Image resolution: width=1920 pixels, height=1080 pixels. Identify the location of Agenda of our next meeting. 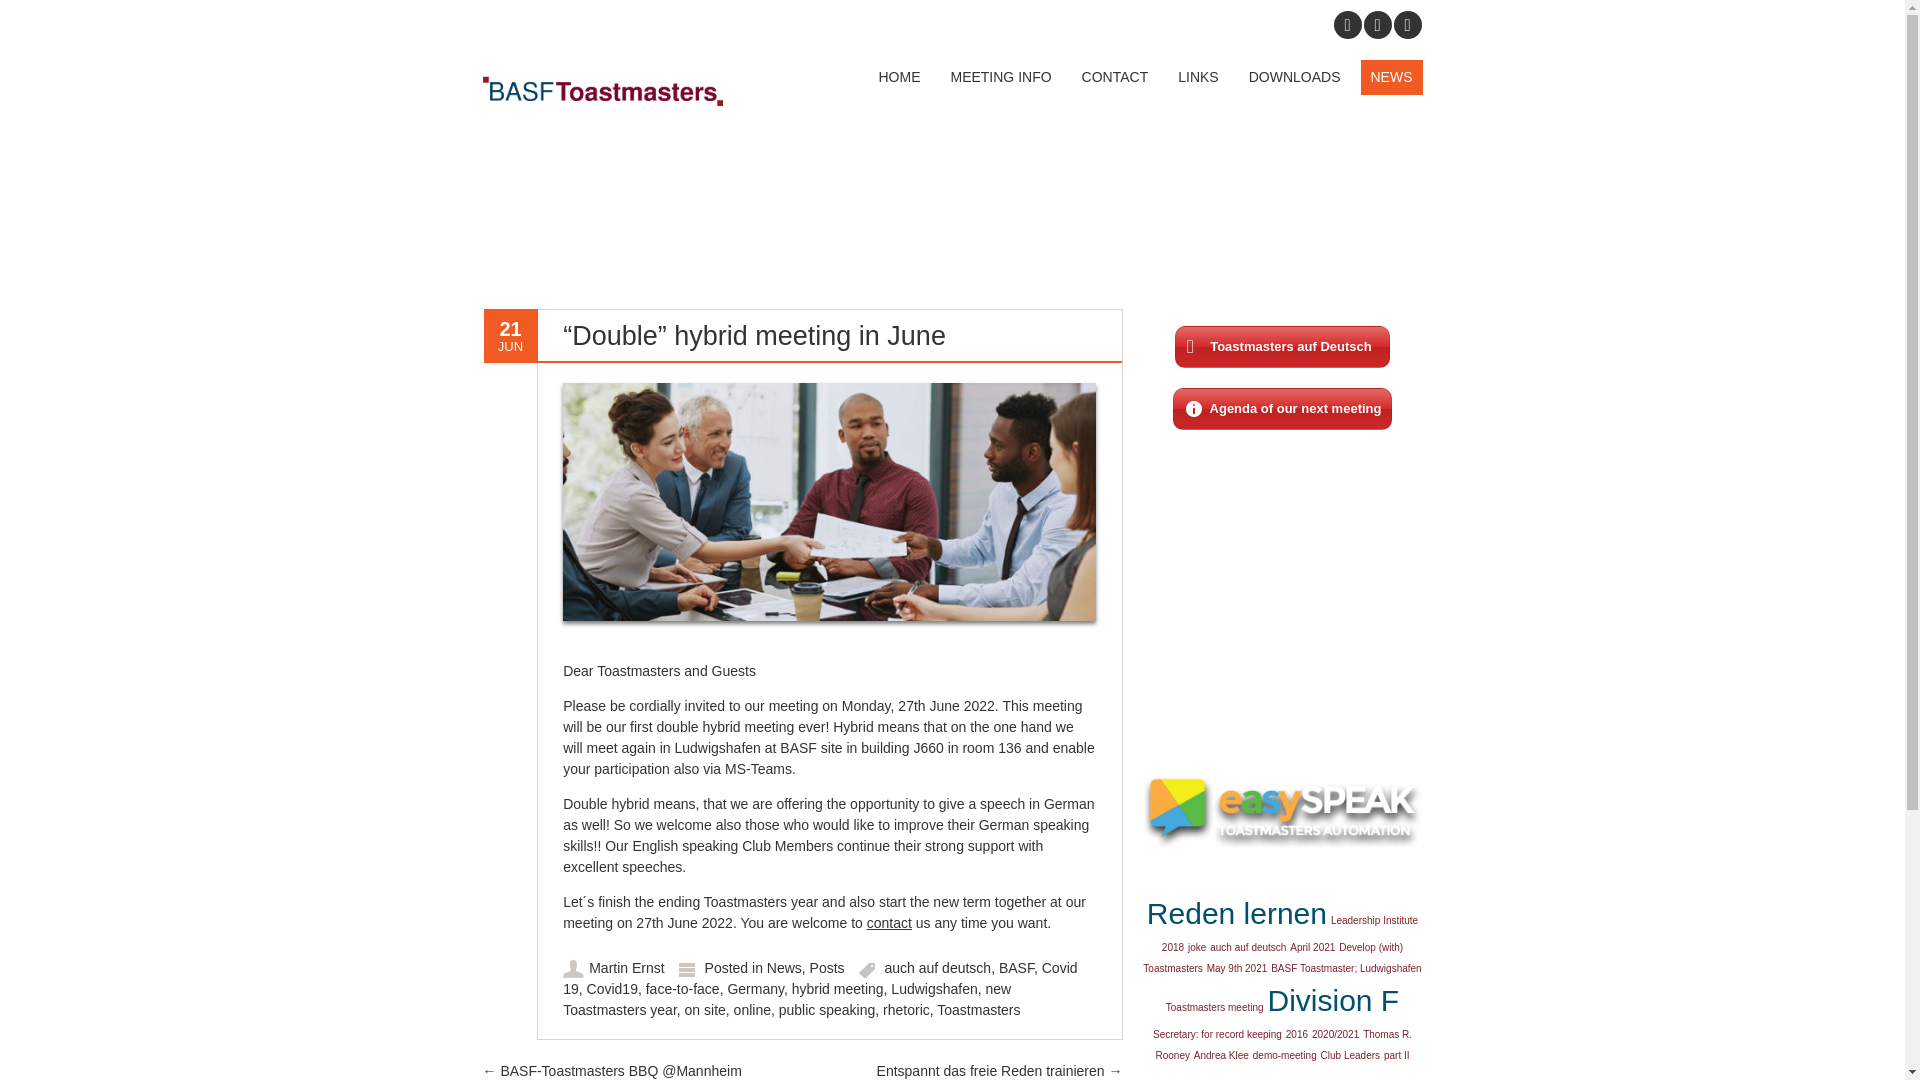
(1283, 408).